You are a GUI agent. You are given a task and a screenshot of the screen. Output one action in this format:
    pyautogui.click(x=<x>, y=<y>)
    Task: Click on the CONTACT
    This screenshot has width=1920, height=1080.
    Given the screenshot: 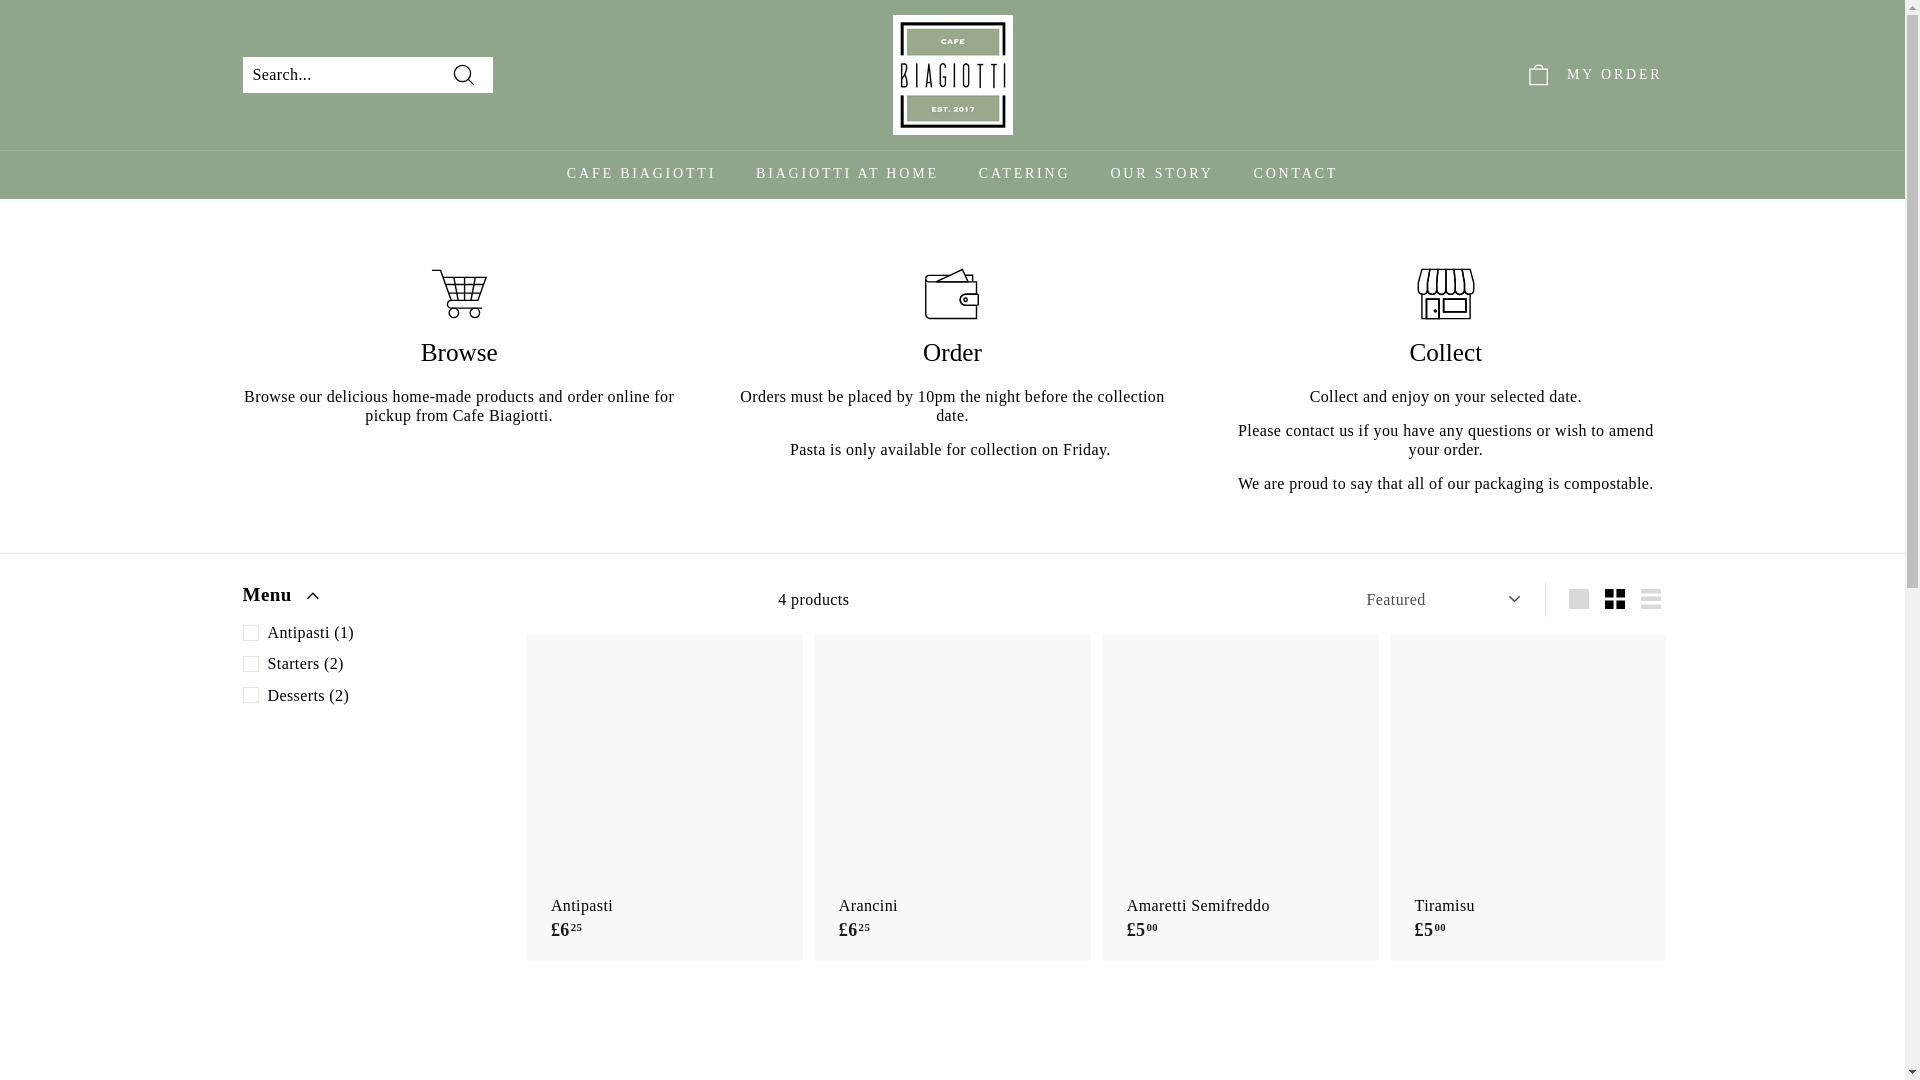 What is the action you would take?
    pyautogui.click(x=1296, y=174)
    